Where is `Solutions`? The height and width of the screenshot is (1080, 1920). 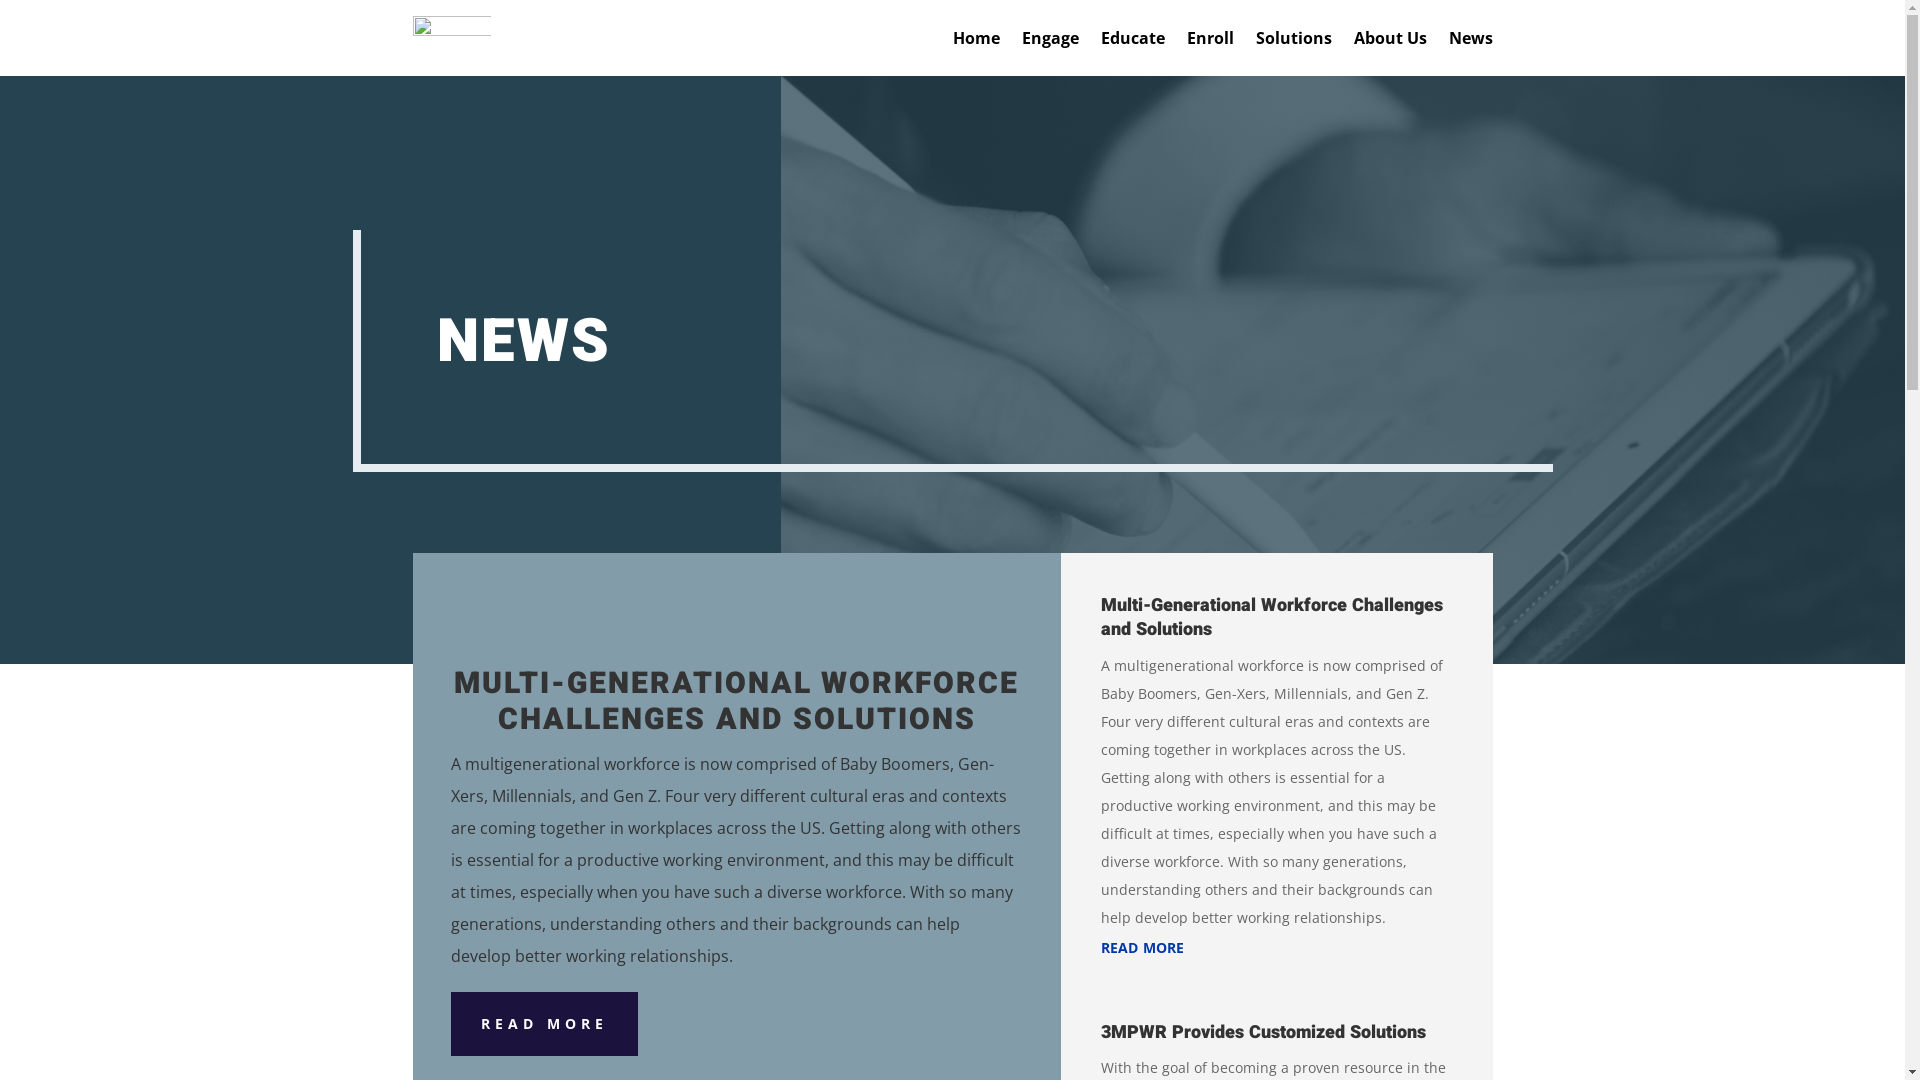
Solutions is located at coordinates (1294, 38).